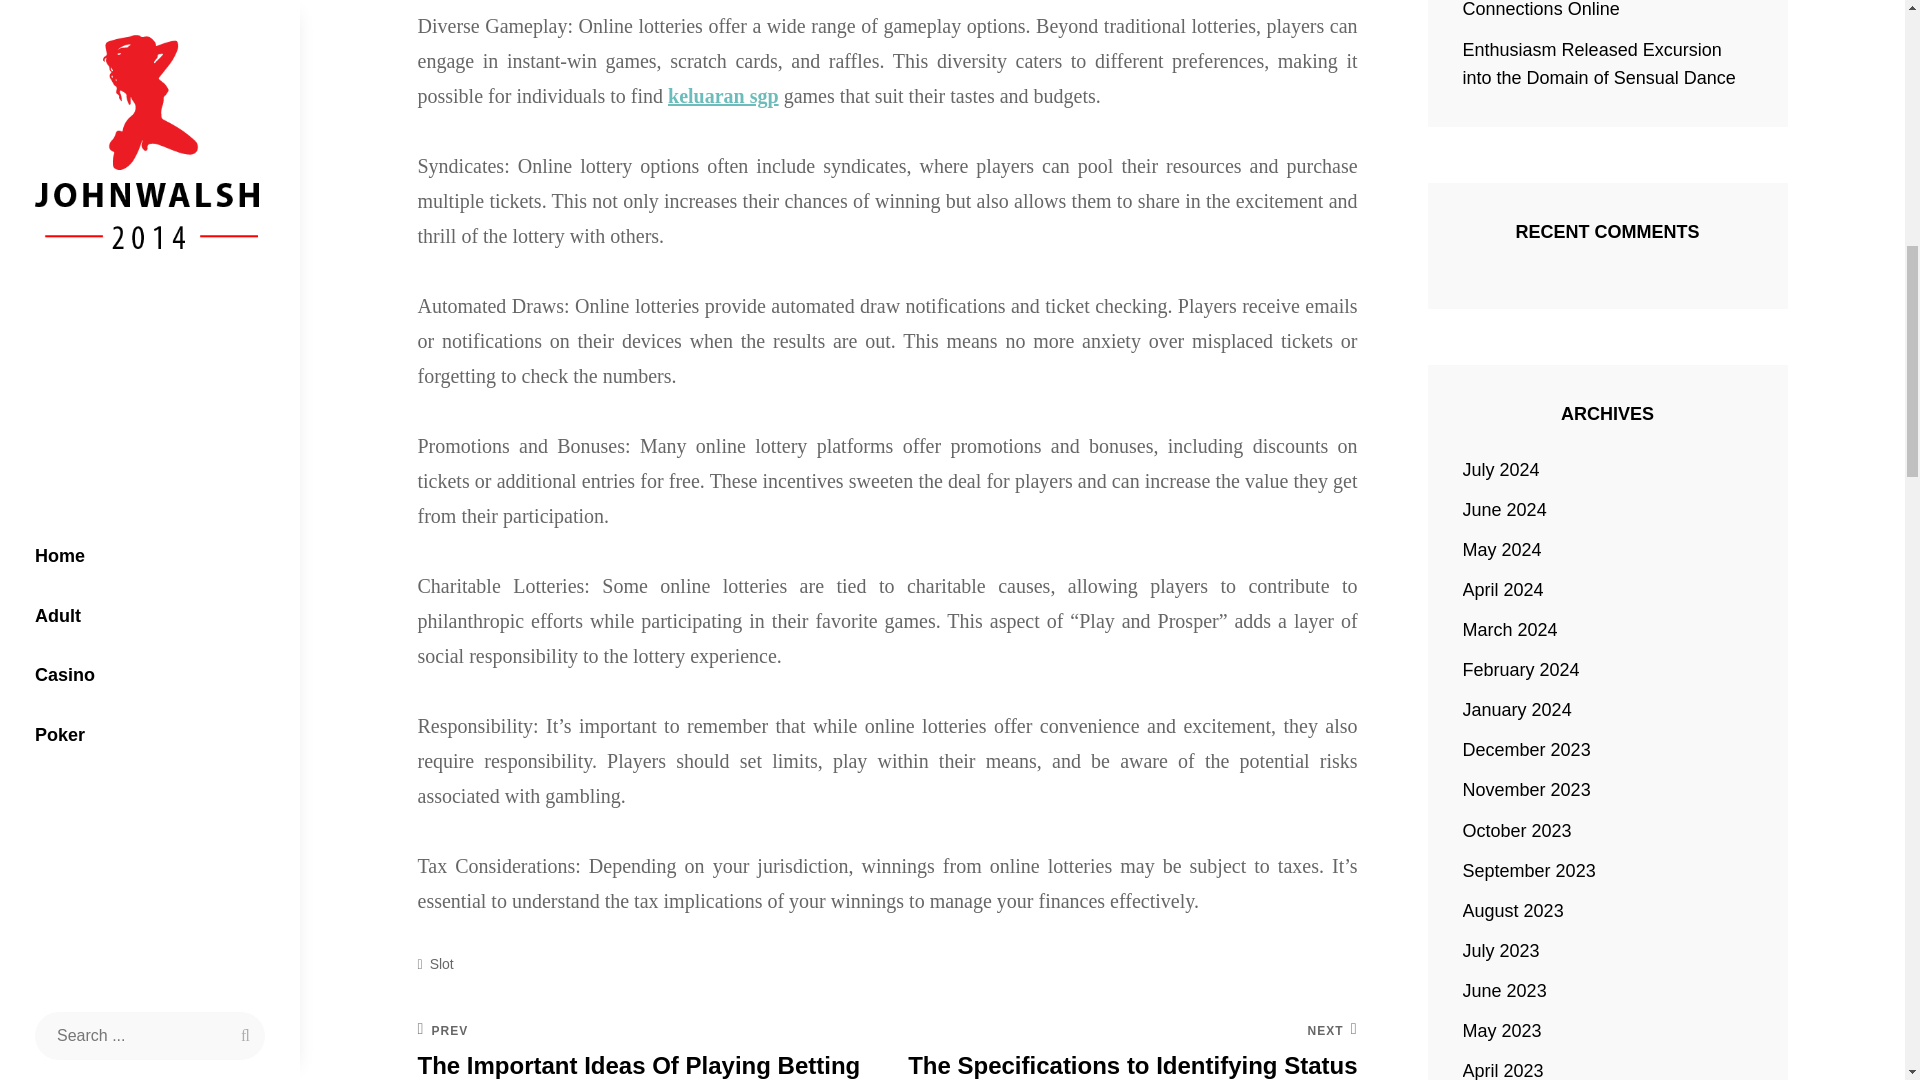  Describe the element at coordinates (1503, 1068) in the screenshot. I see `April 2023` at that location.